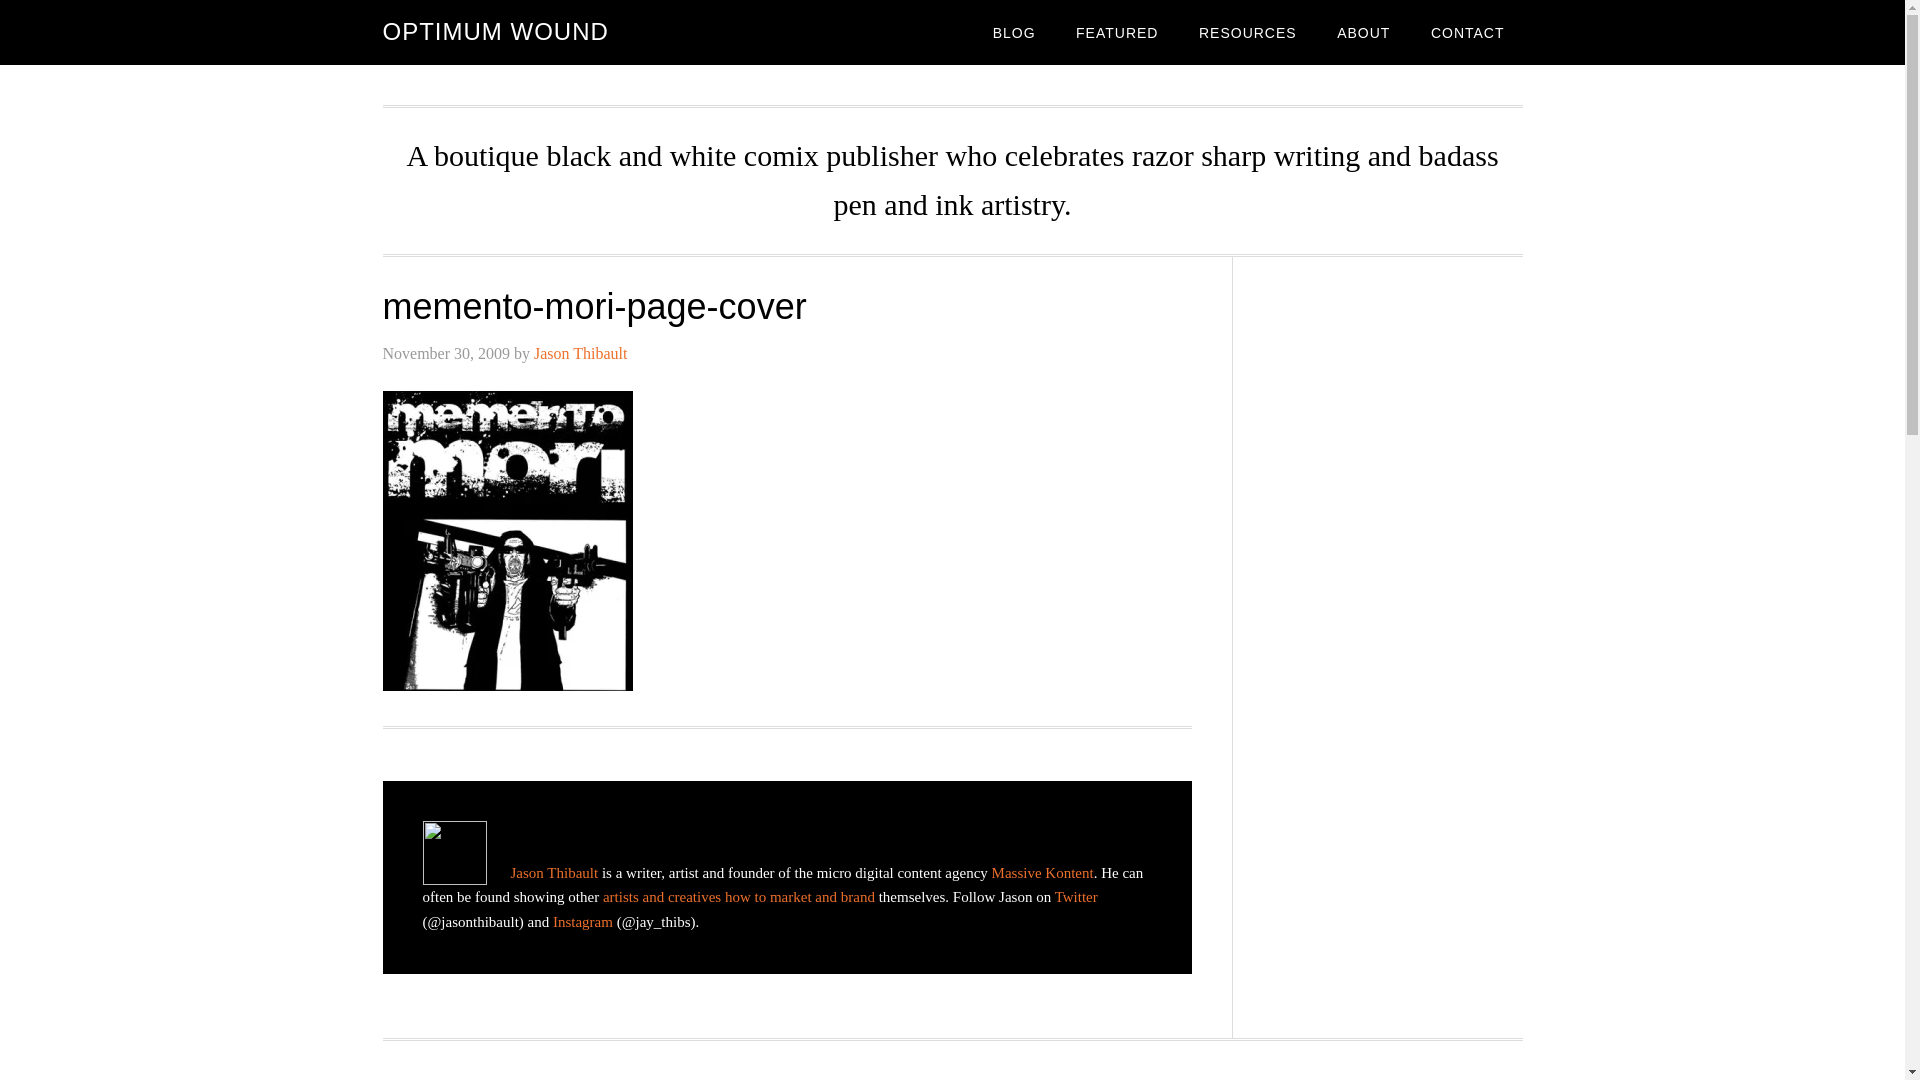  I want to click on artists and creatives how to market and brand, so click(738, 896).